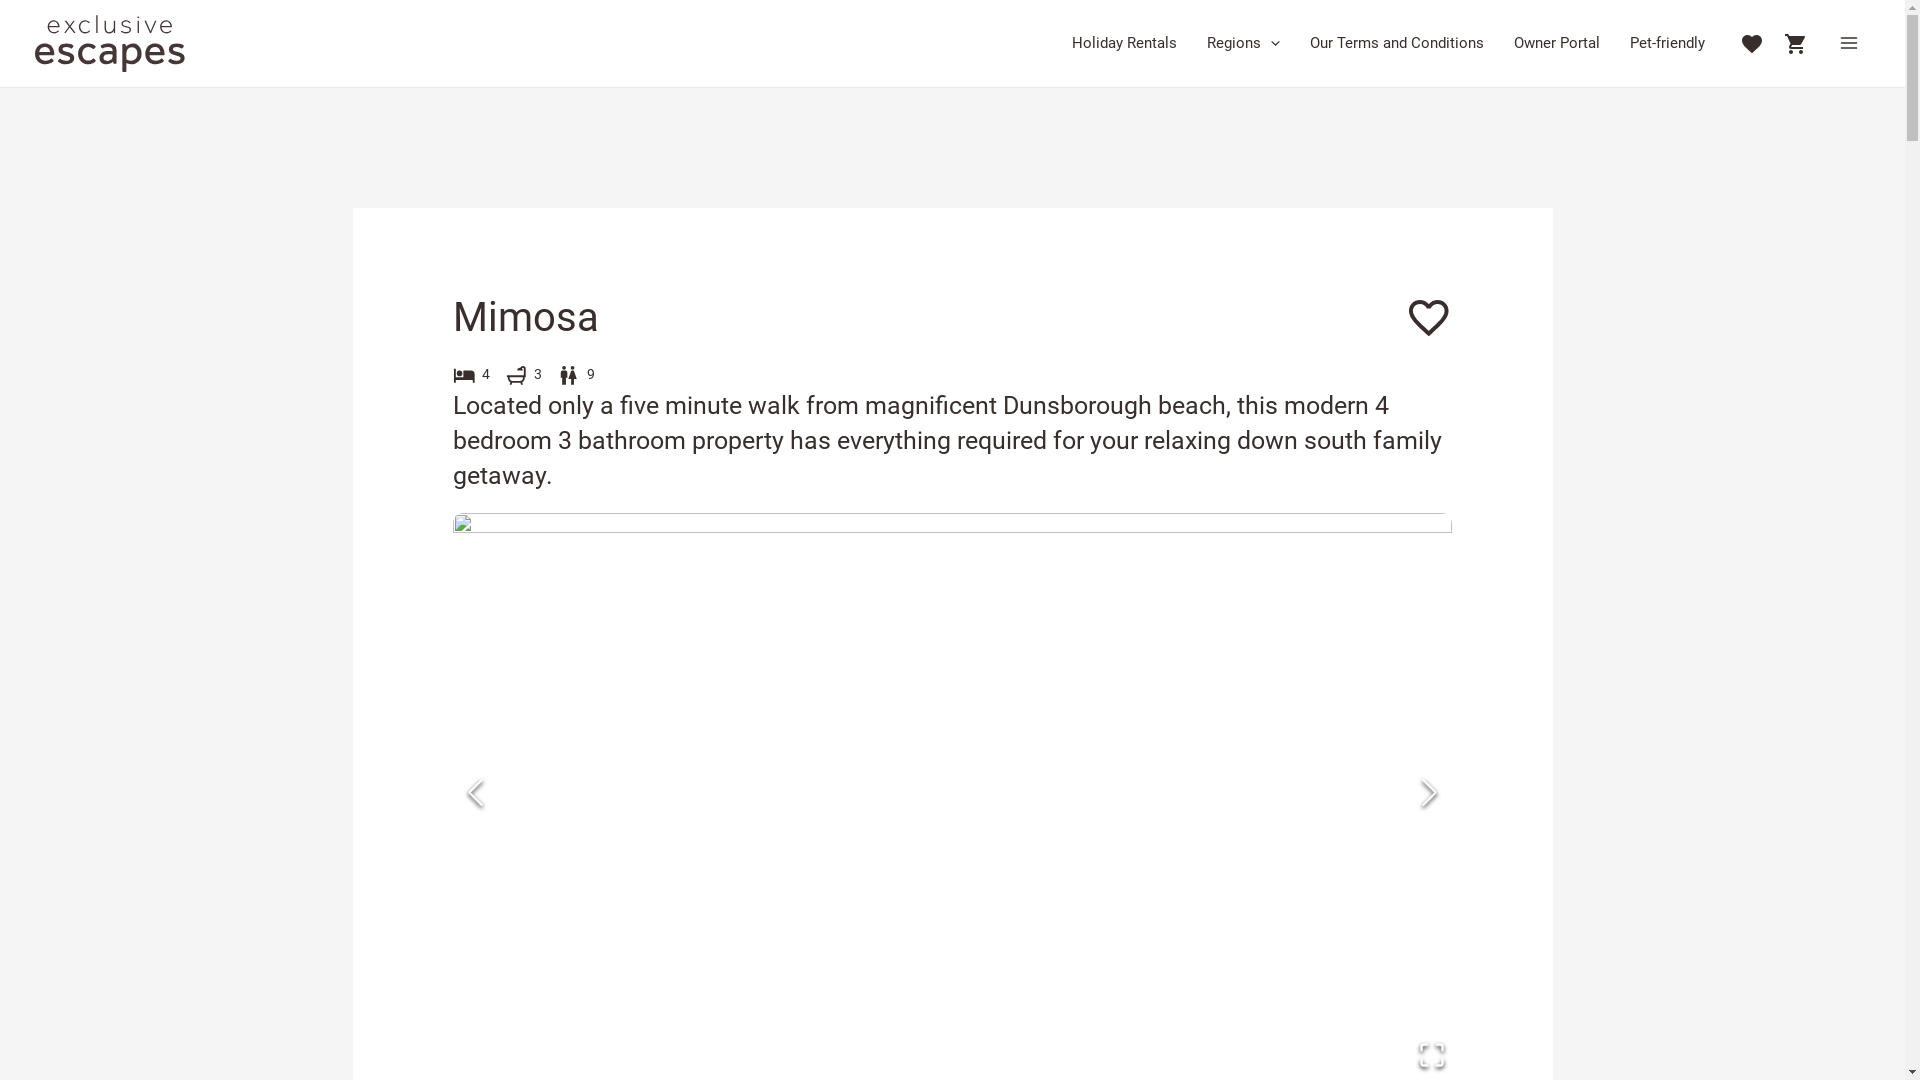 The width and height of the screenshot is (1920, 1080). Describe the element at coordinates (1244, 42) in the screenshot. I see `Regions` at that location.